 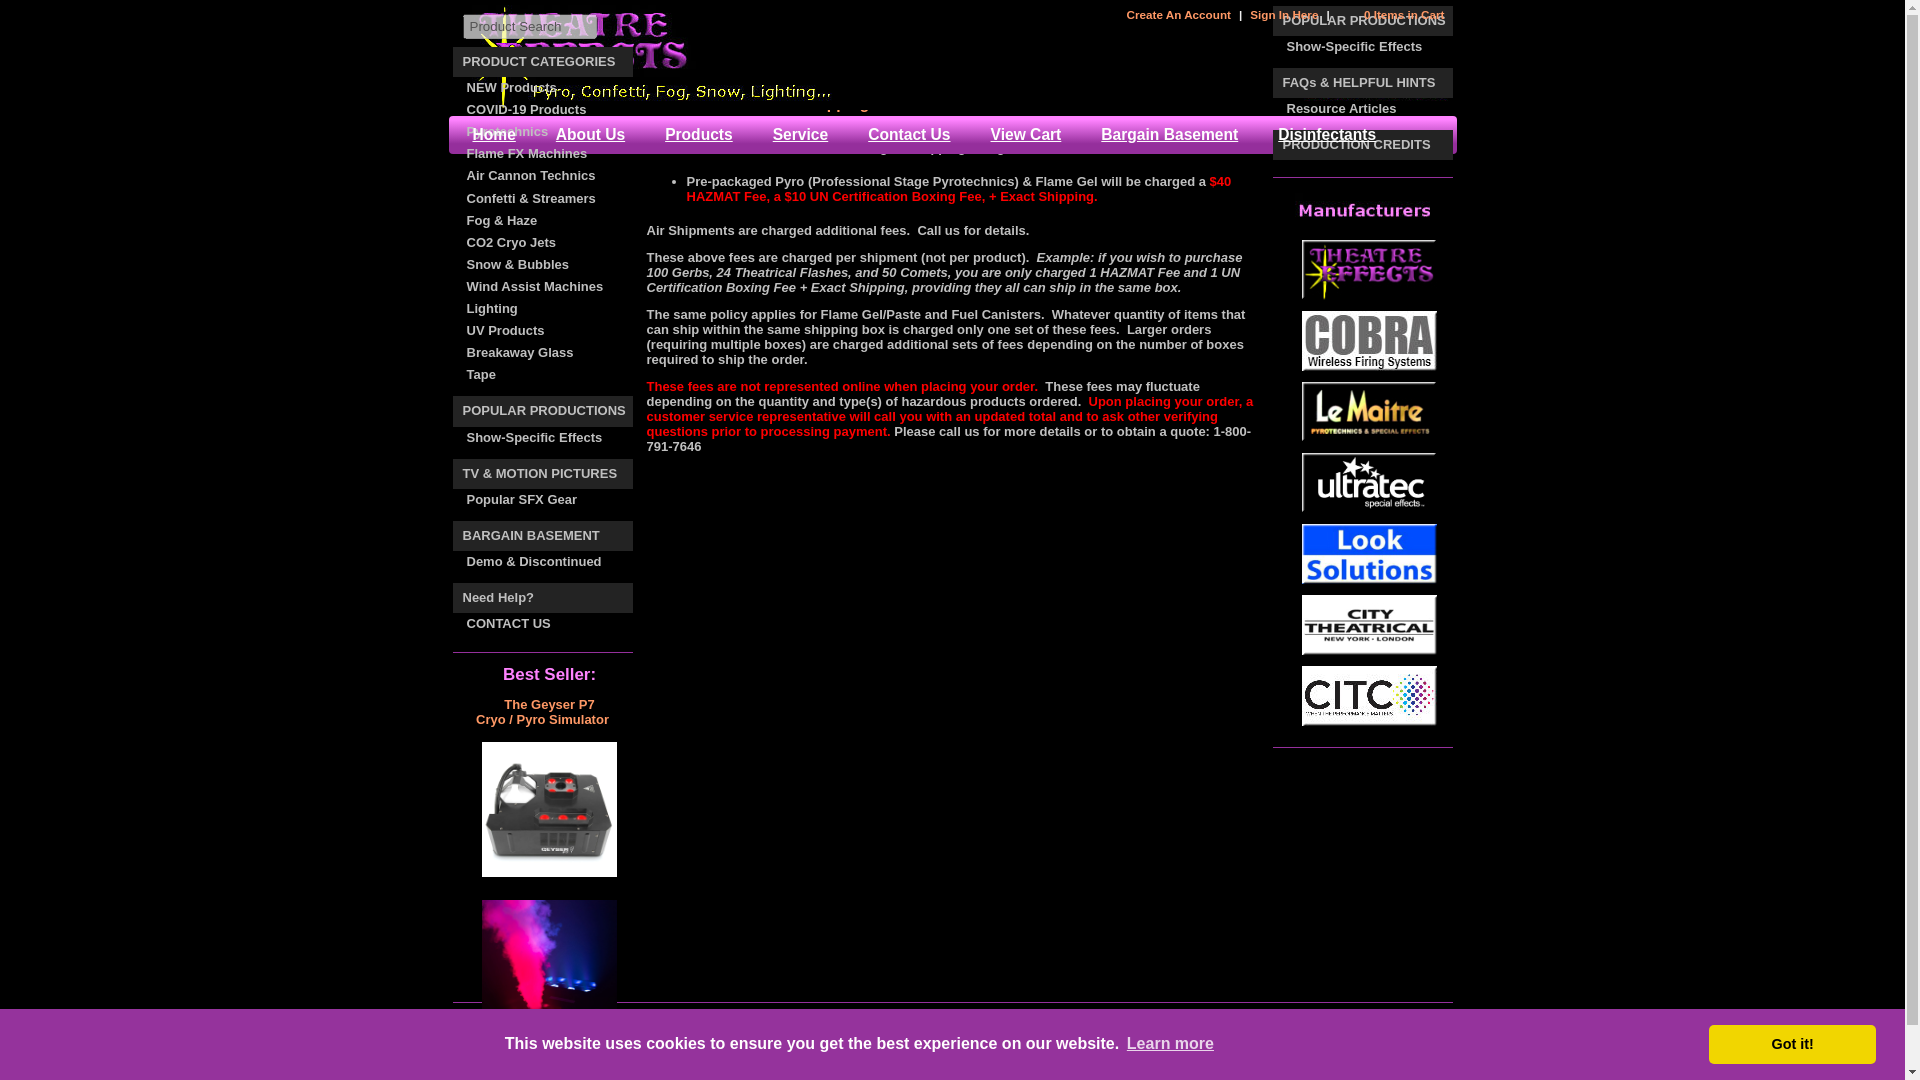 What do you see at coordinates (611, 26) in the screenshot?
I see `Go` at bounding box center [611, 26].